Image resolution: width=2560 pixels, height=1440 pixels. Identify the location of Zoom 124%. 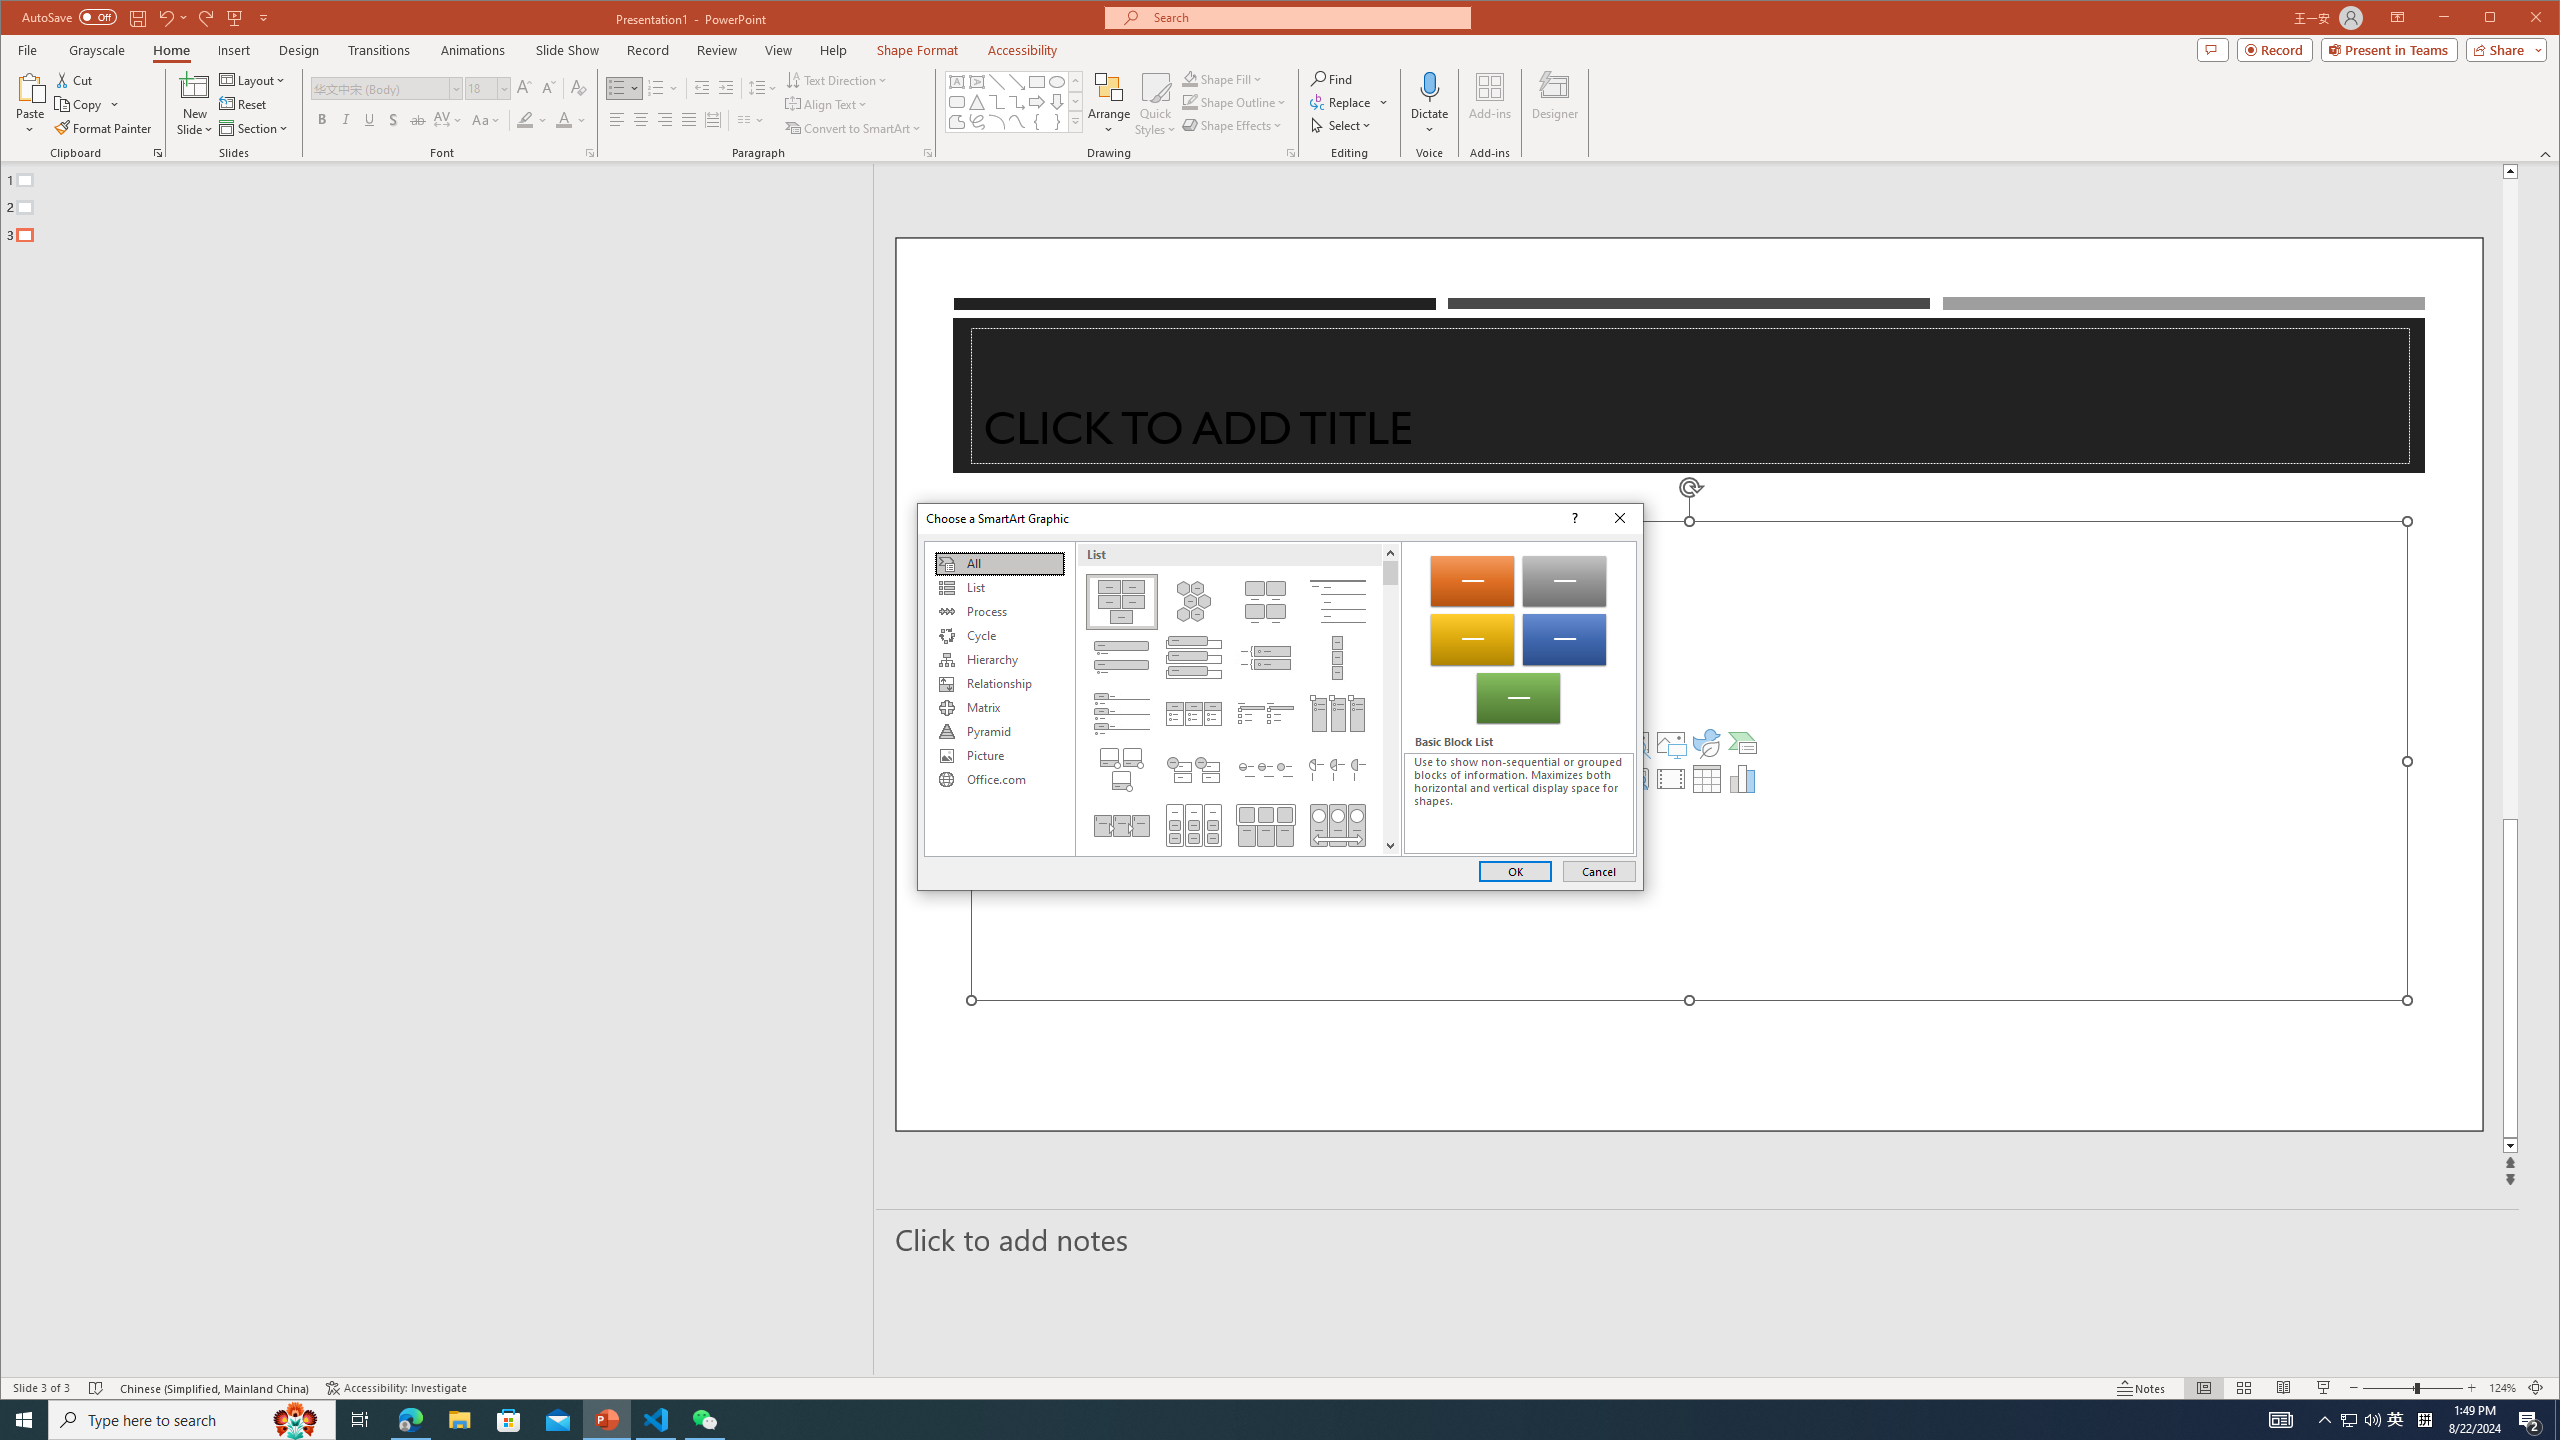
(2502, 1388).